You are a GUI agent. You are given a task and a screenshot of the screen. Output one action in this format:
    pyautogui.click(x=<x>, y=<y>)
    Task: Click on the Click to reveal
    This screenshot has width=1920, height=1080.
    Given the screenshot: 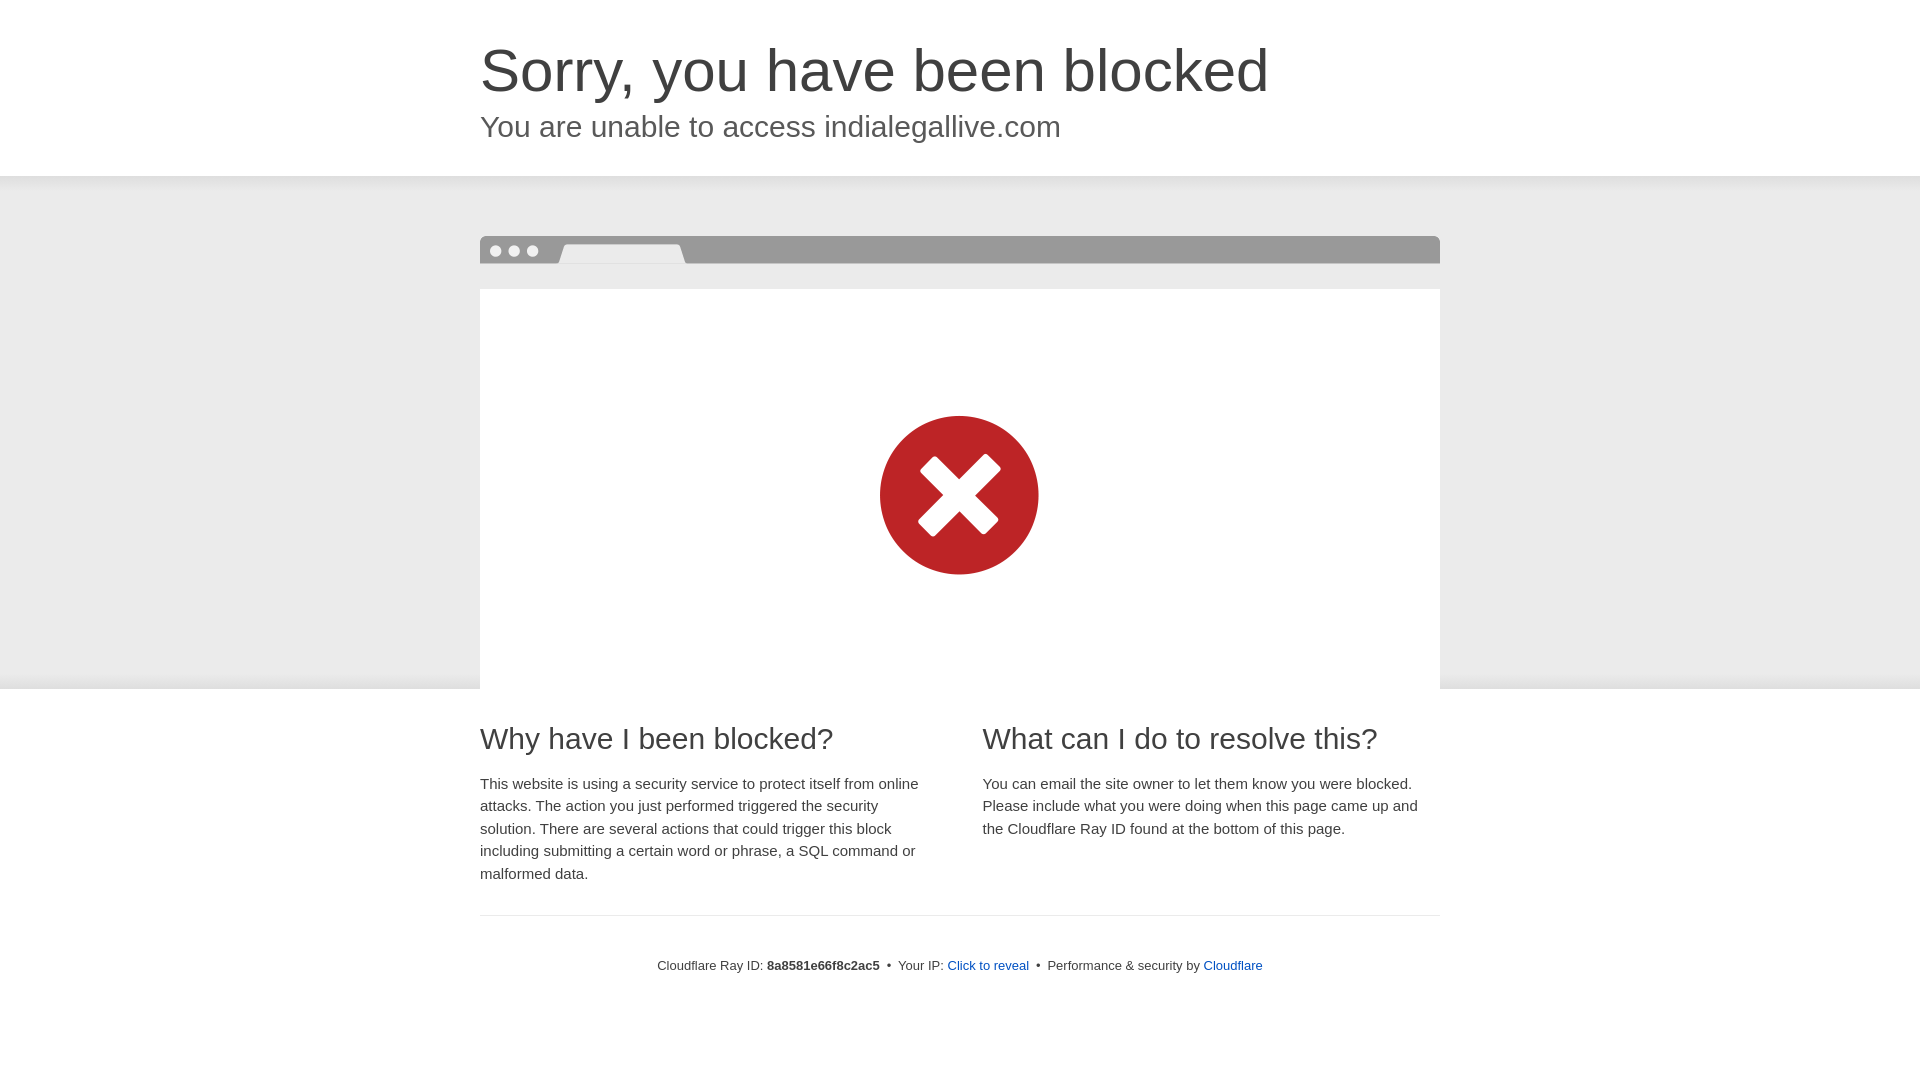 What is the action you would take?
    pyautogui.click(x=988, y=966)
    